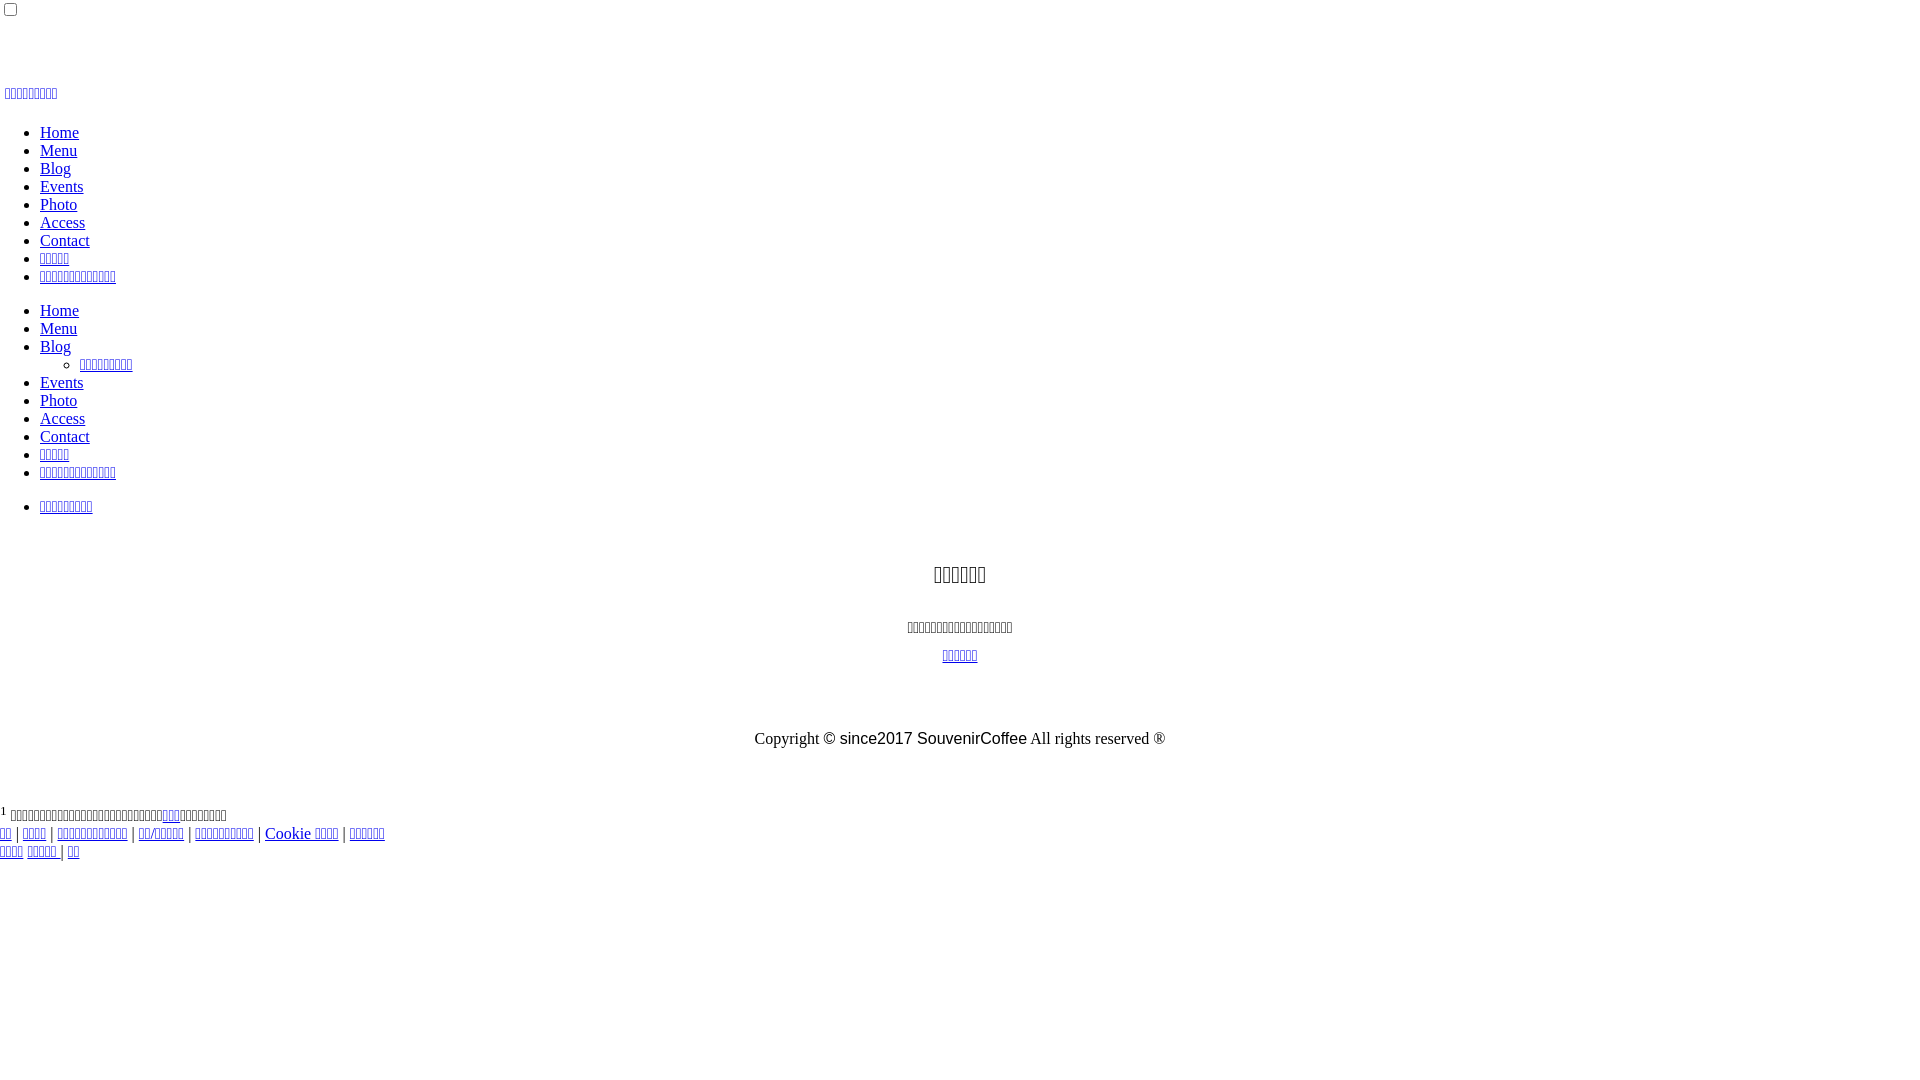  Describe the element at coordinates (60, 310) in the screenshot. I see `Home` at that location.